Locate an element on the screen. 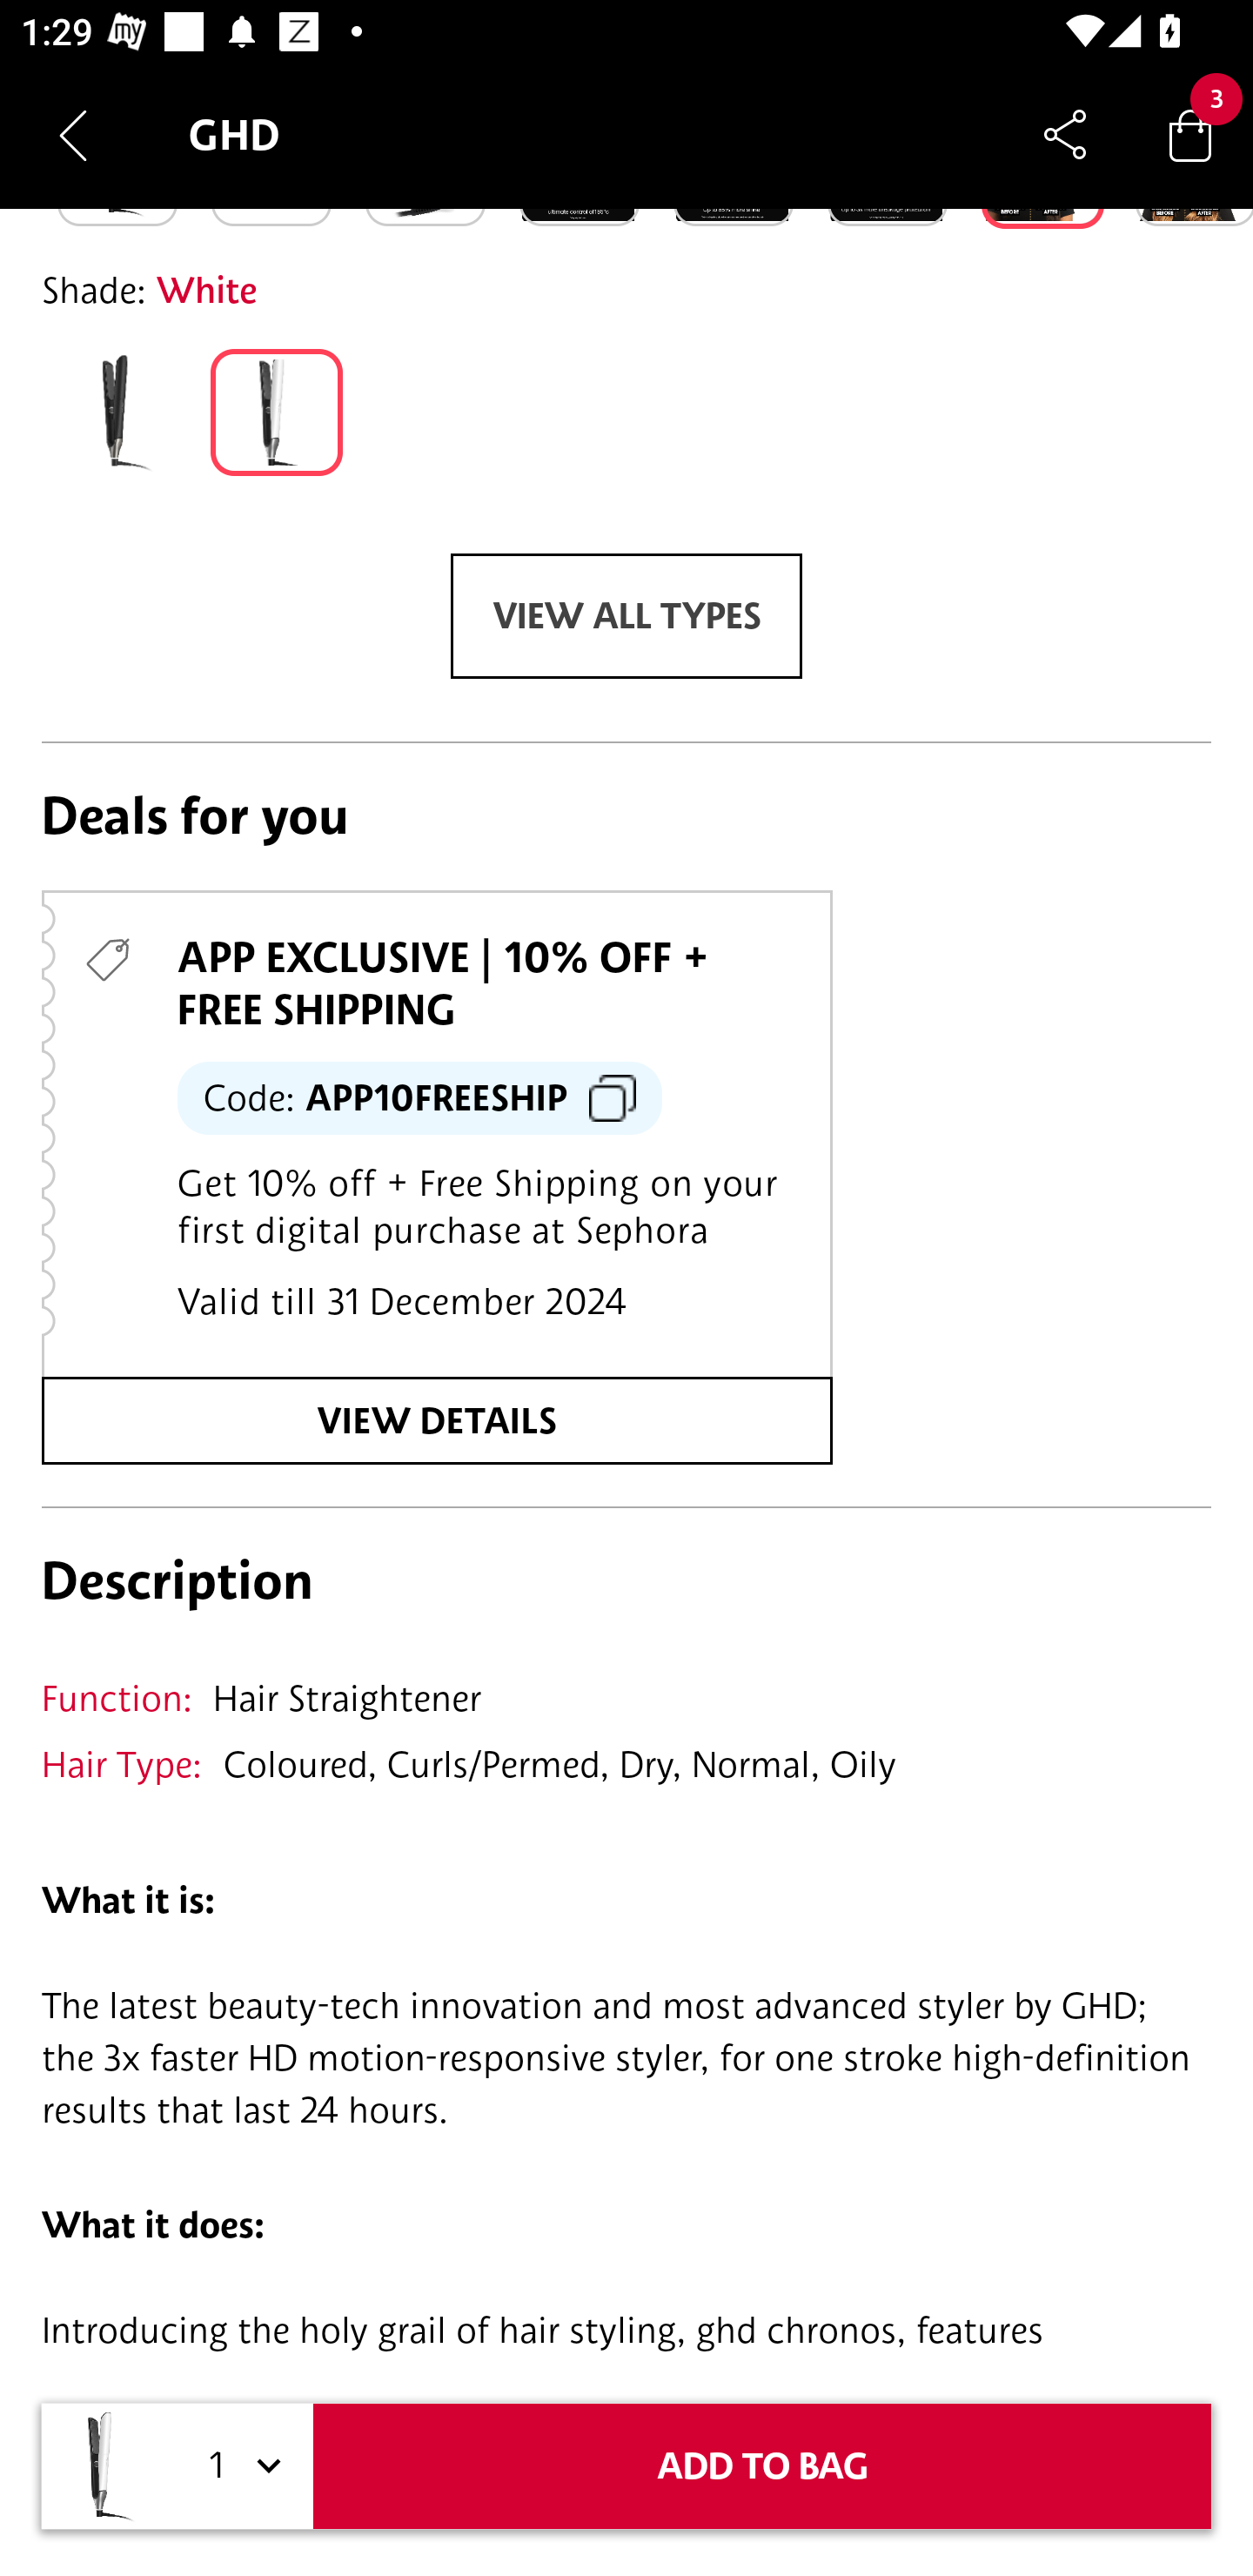 This screenshot has width=1253, height=2576. VIEW DETAILS is located at coordinates (437, 1420).